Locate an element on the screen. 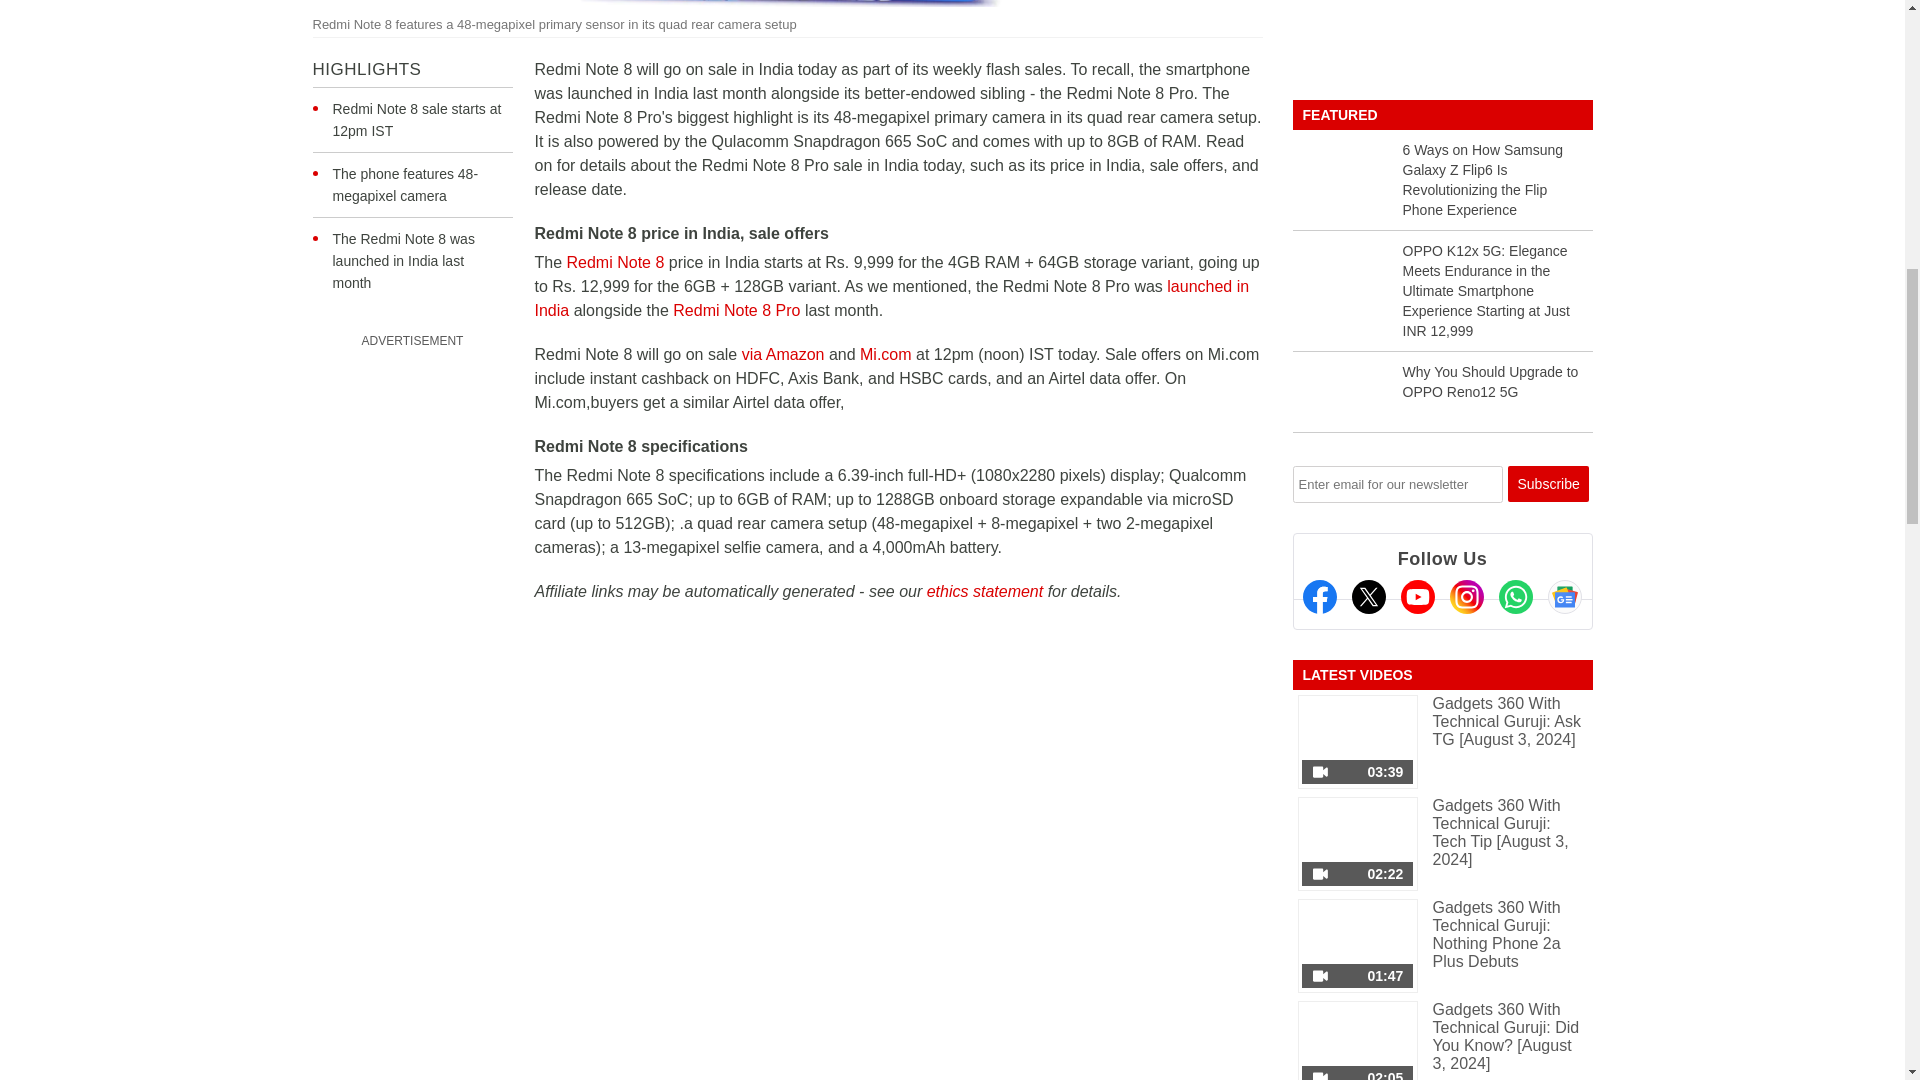  Subscribe is located at coordinates (1548, 484).